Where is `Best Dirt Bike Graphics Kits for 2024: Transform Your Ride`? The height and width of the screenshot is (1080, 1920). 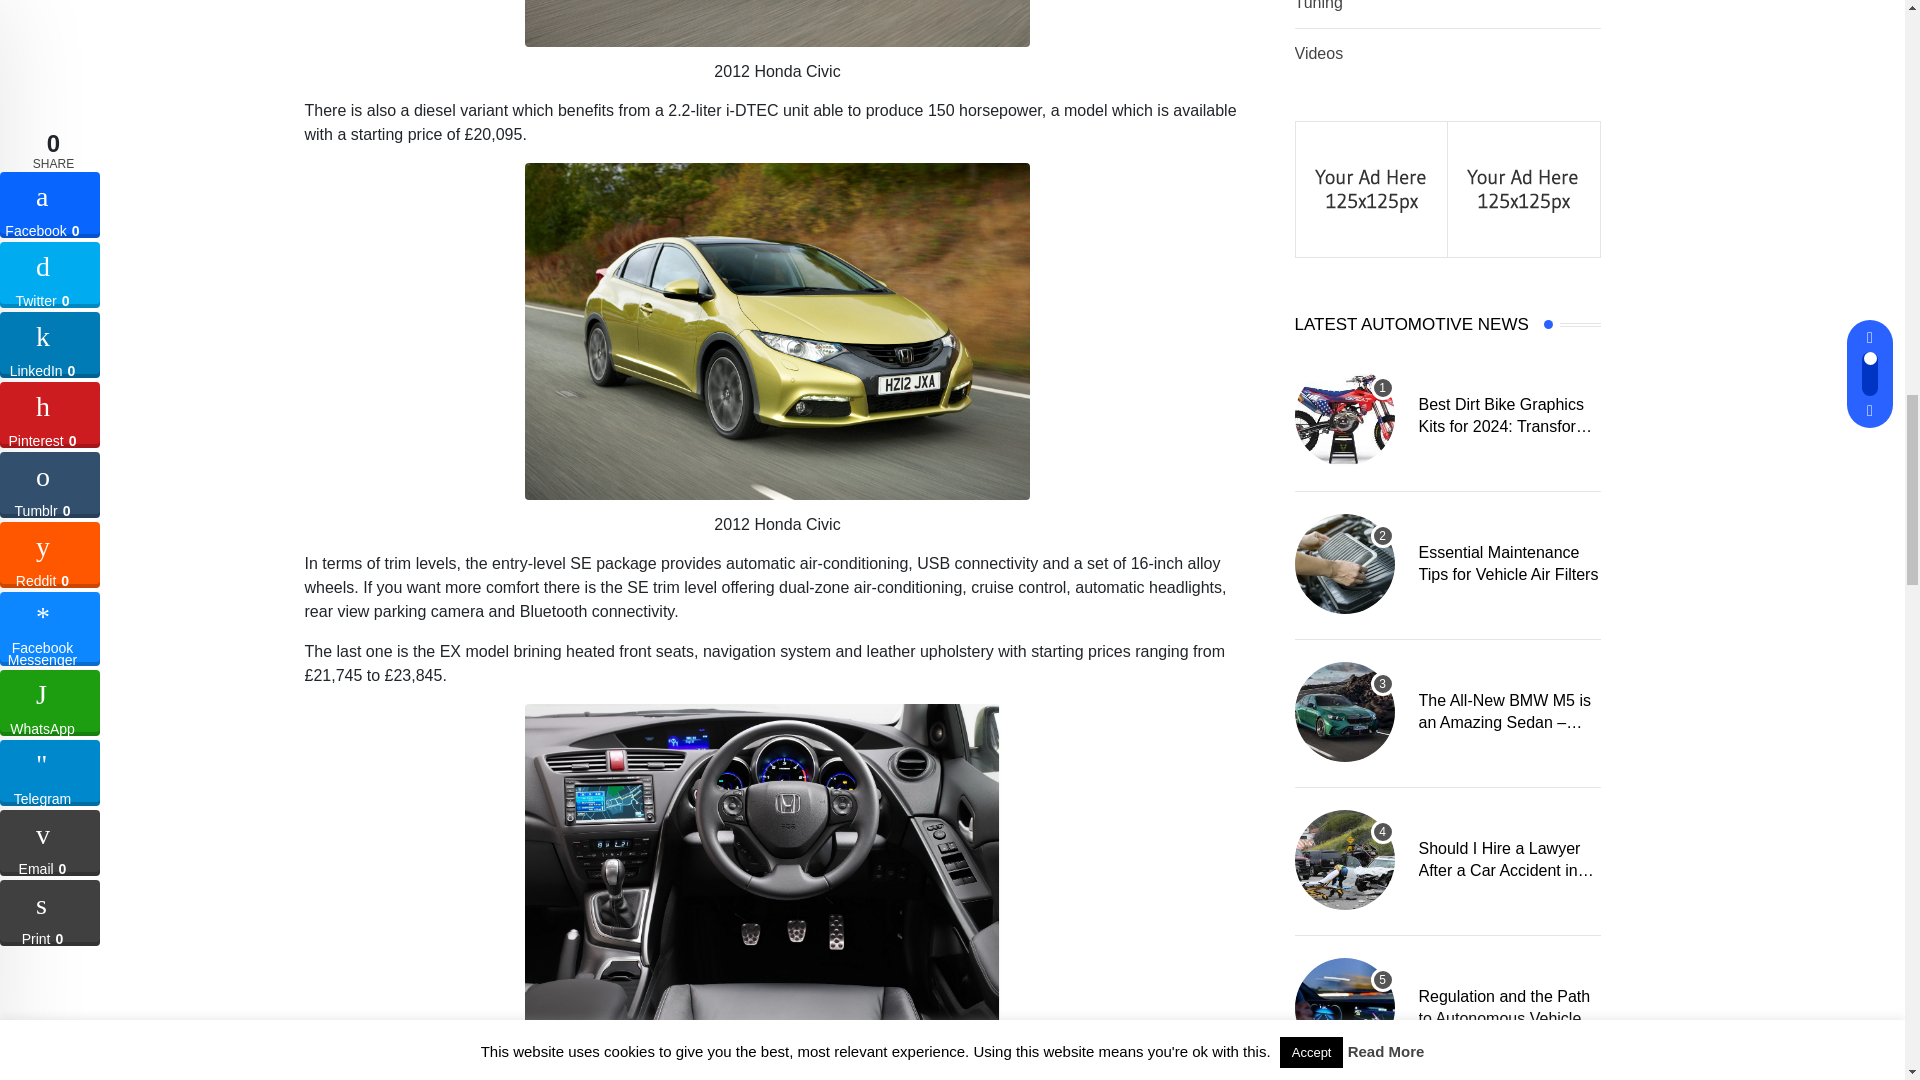 Best Dirt Bike Graphics Kits for 2024: Transform Your Ride is located at coordinates (1344, 416).